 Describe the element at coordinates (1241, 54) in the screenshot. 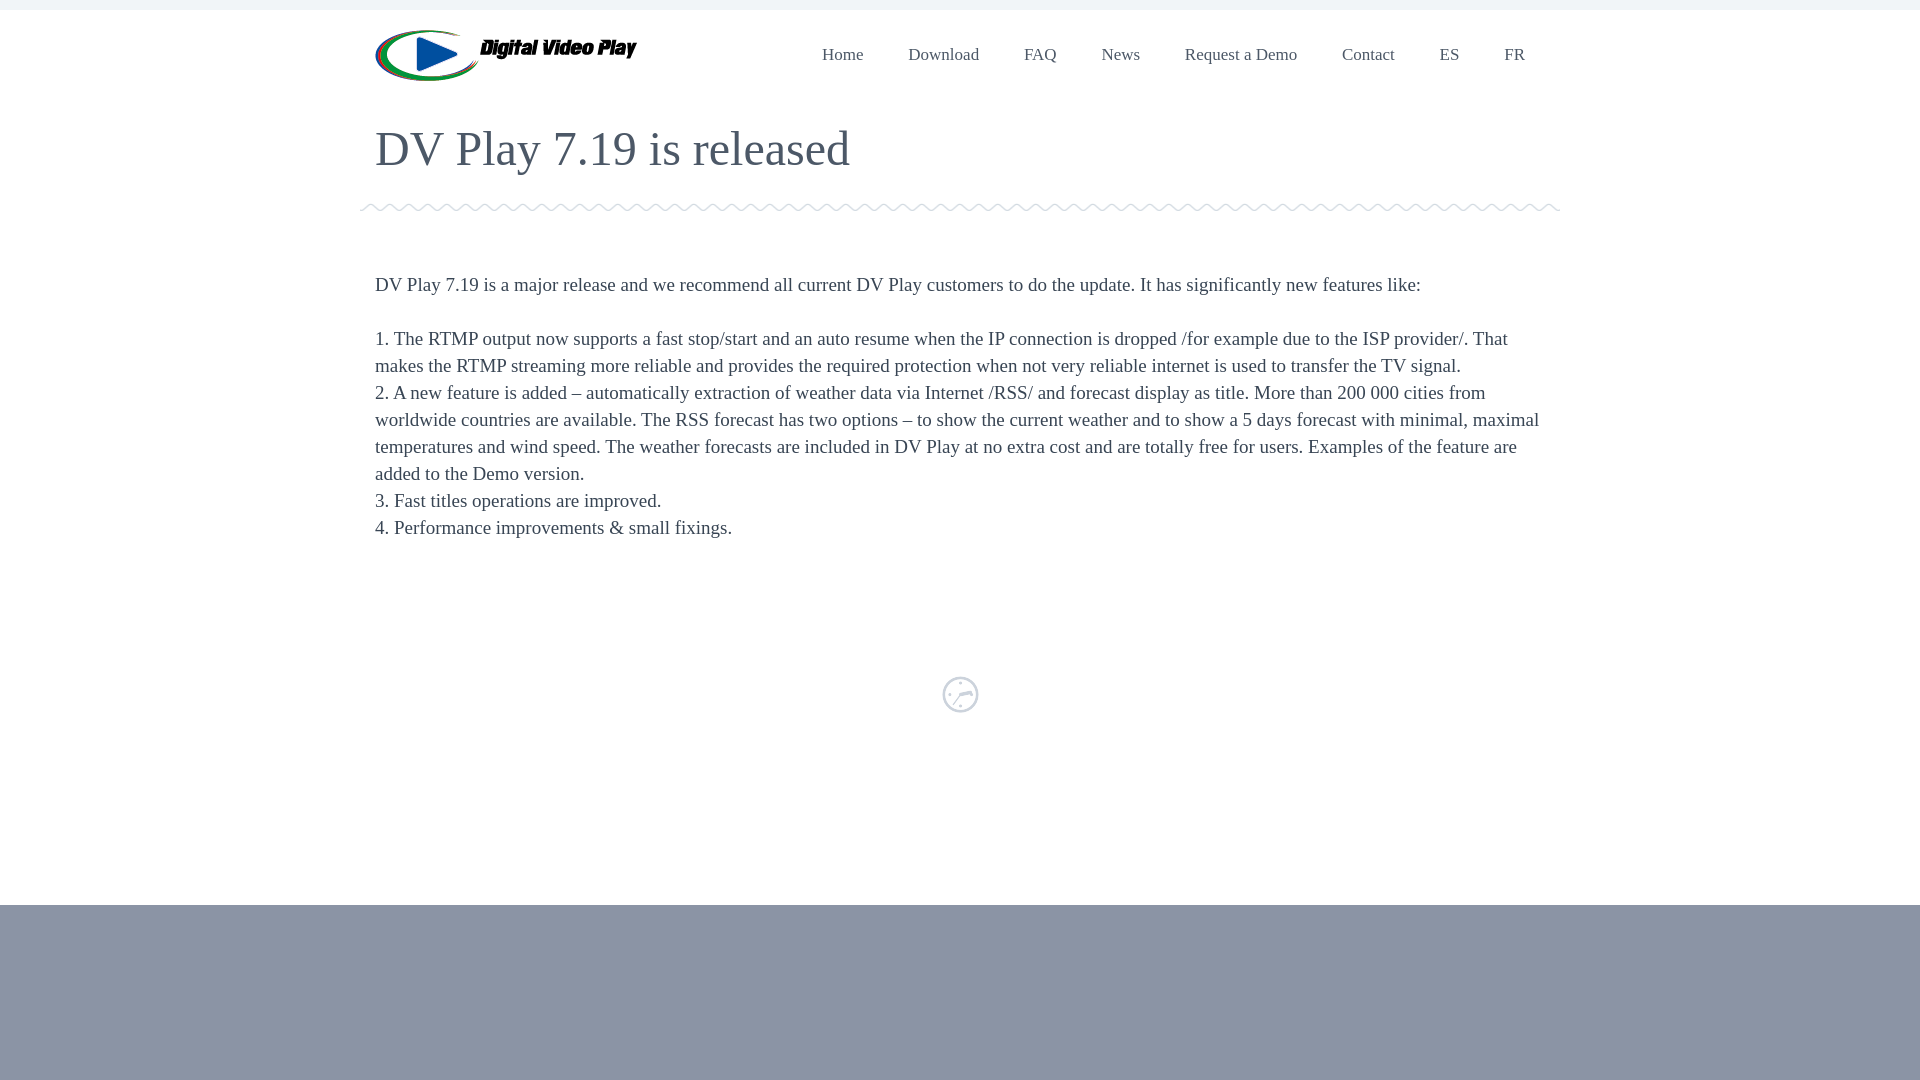

I see `Request a Demo` at that location.